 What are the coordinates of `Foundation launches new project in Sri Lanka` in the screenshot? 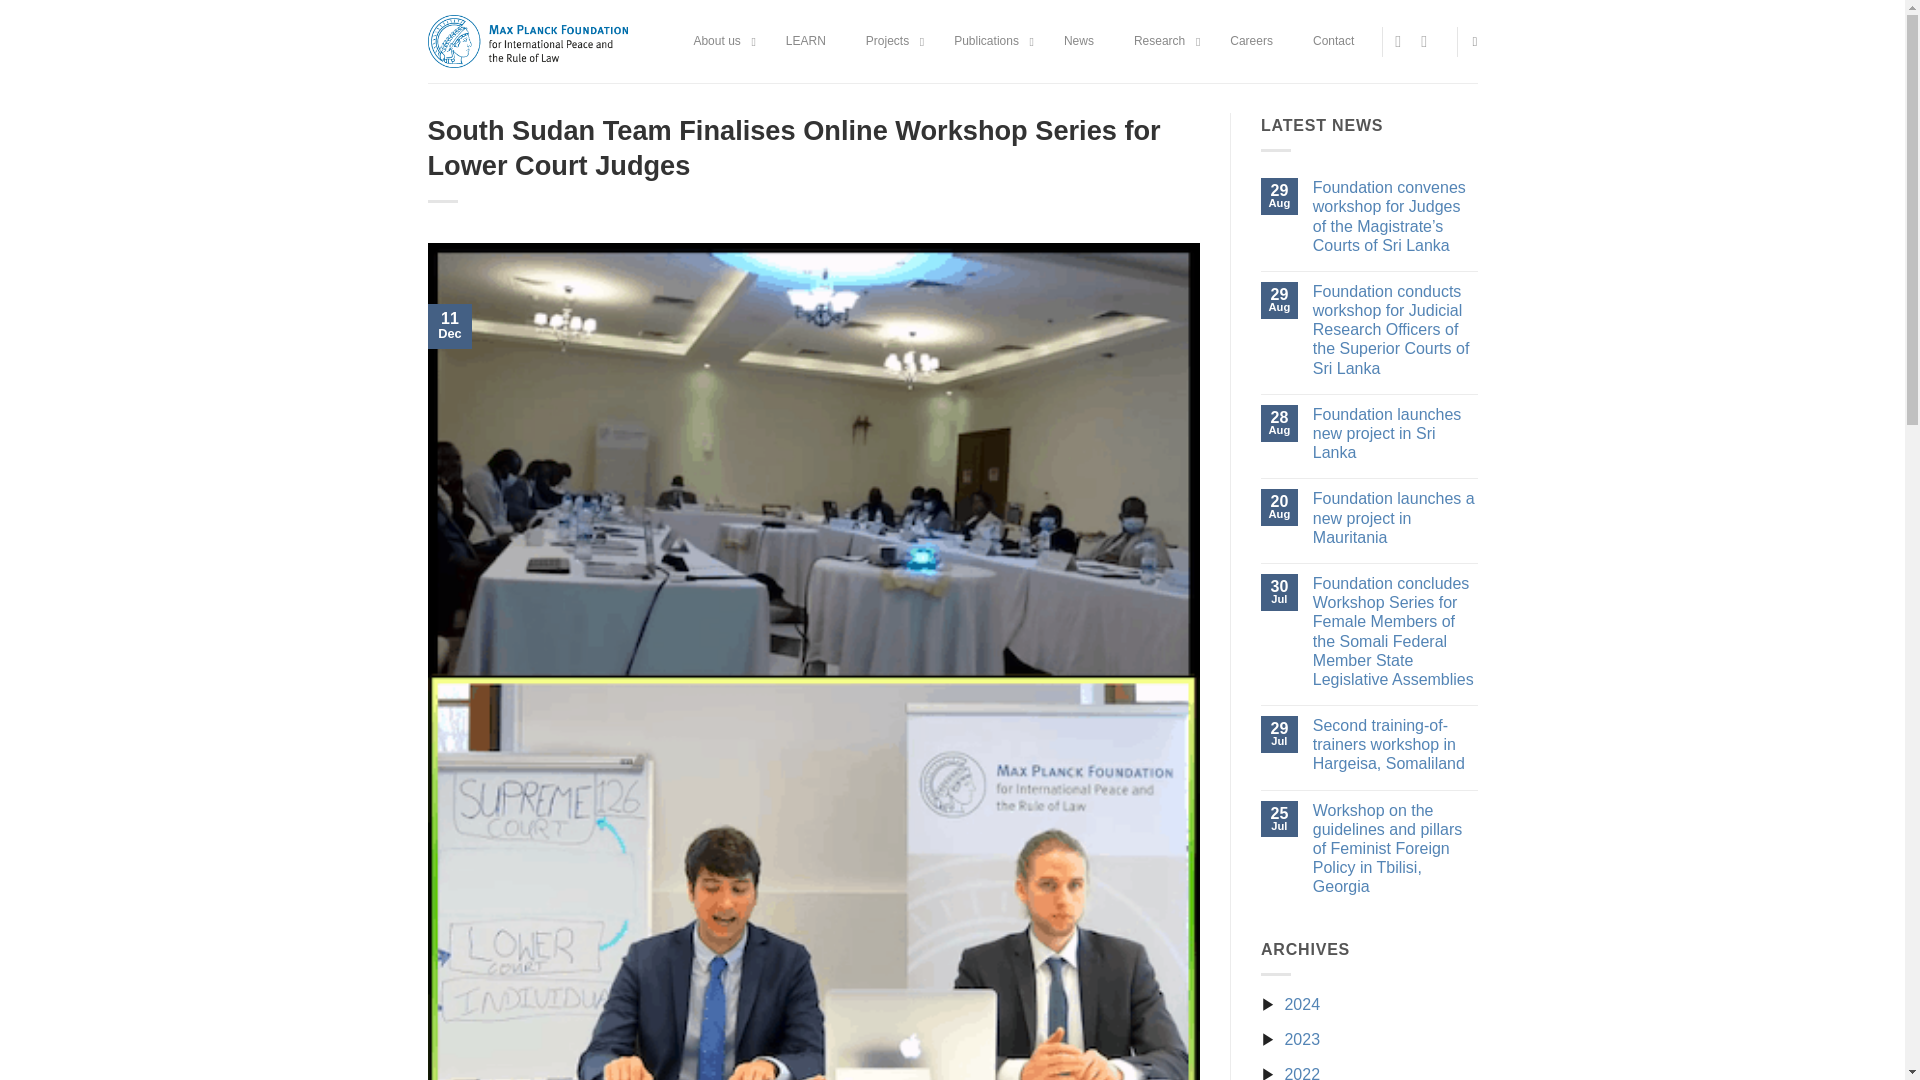 It's located at (1396, 434).